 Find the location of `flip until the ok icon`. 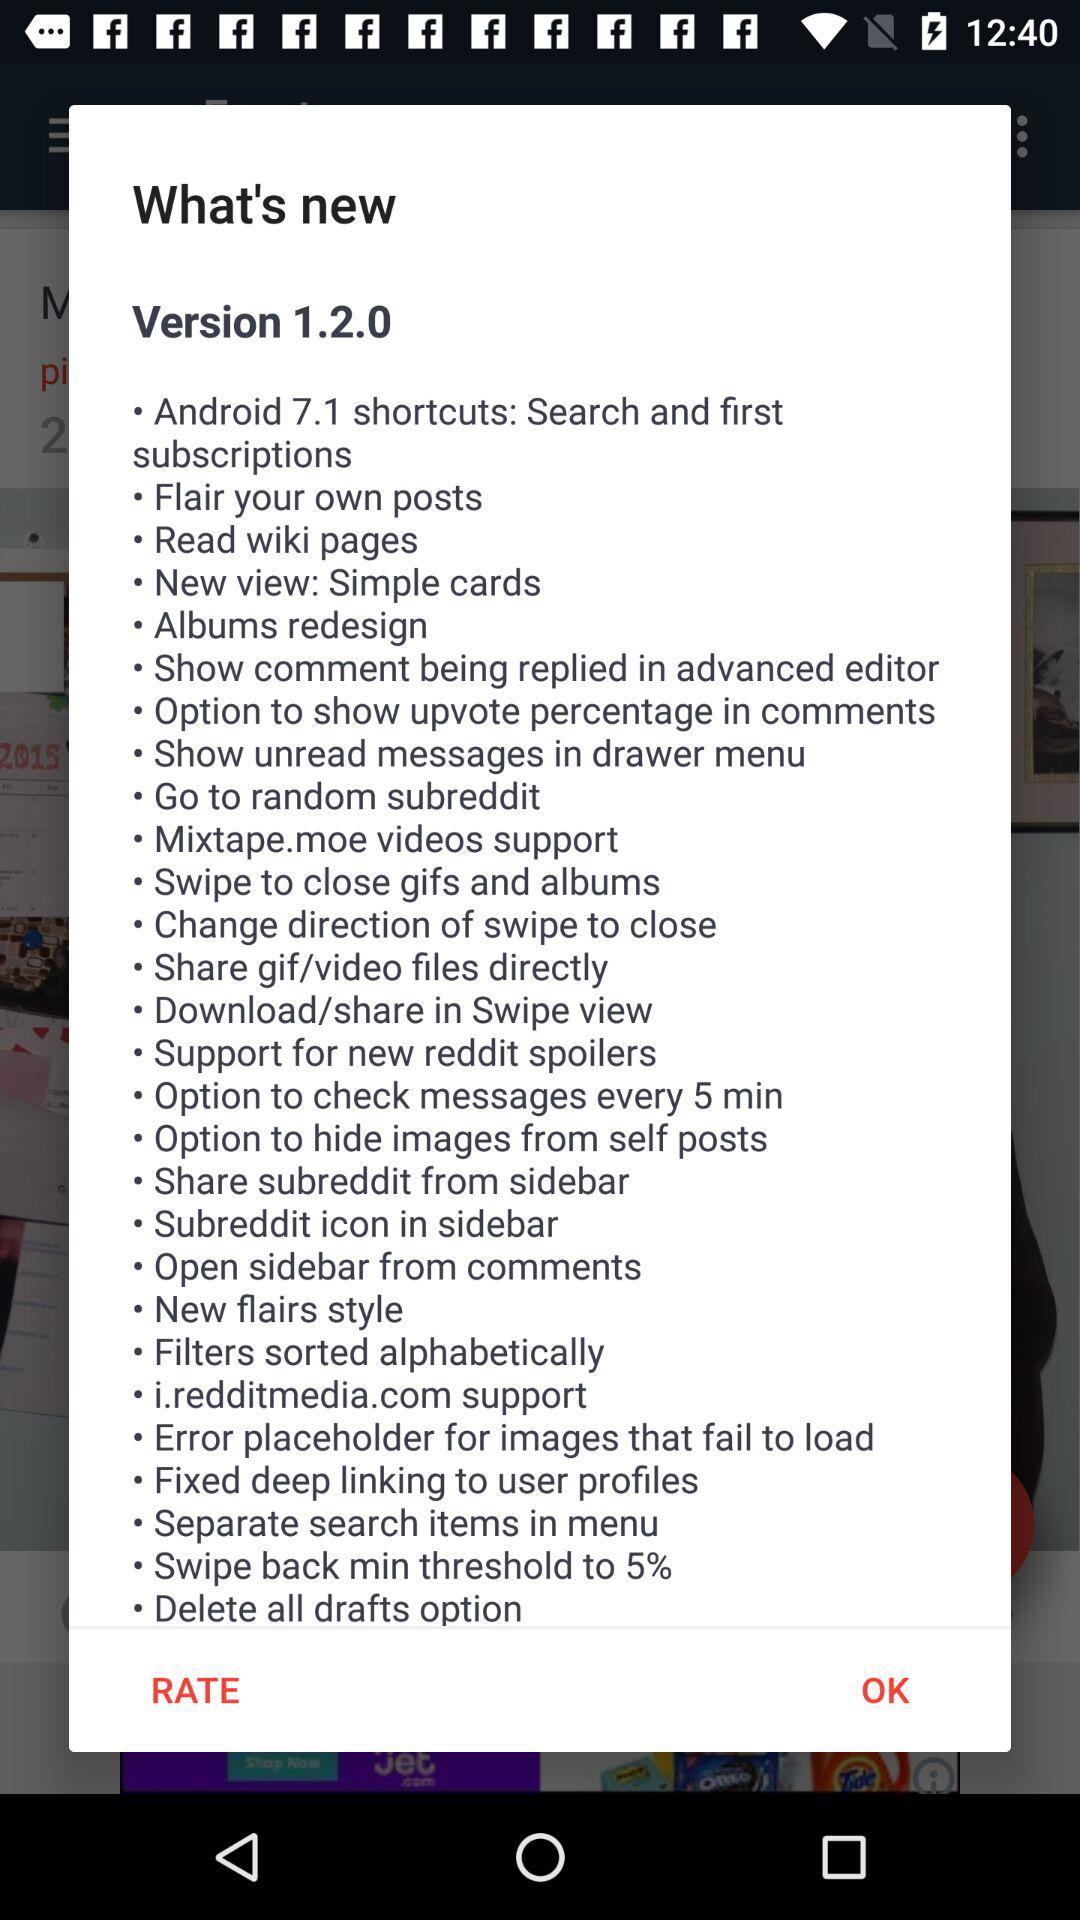

flip until the ok icon is located at coordinates (884, 1689).